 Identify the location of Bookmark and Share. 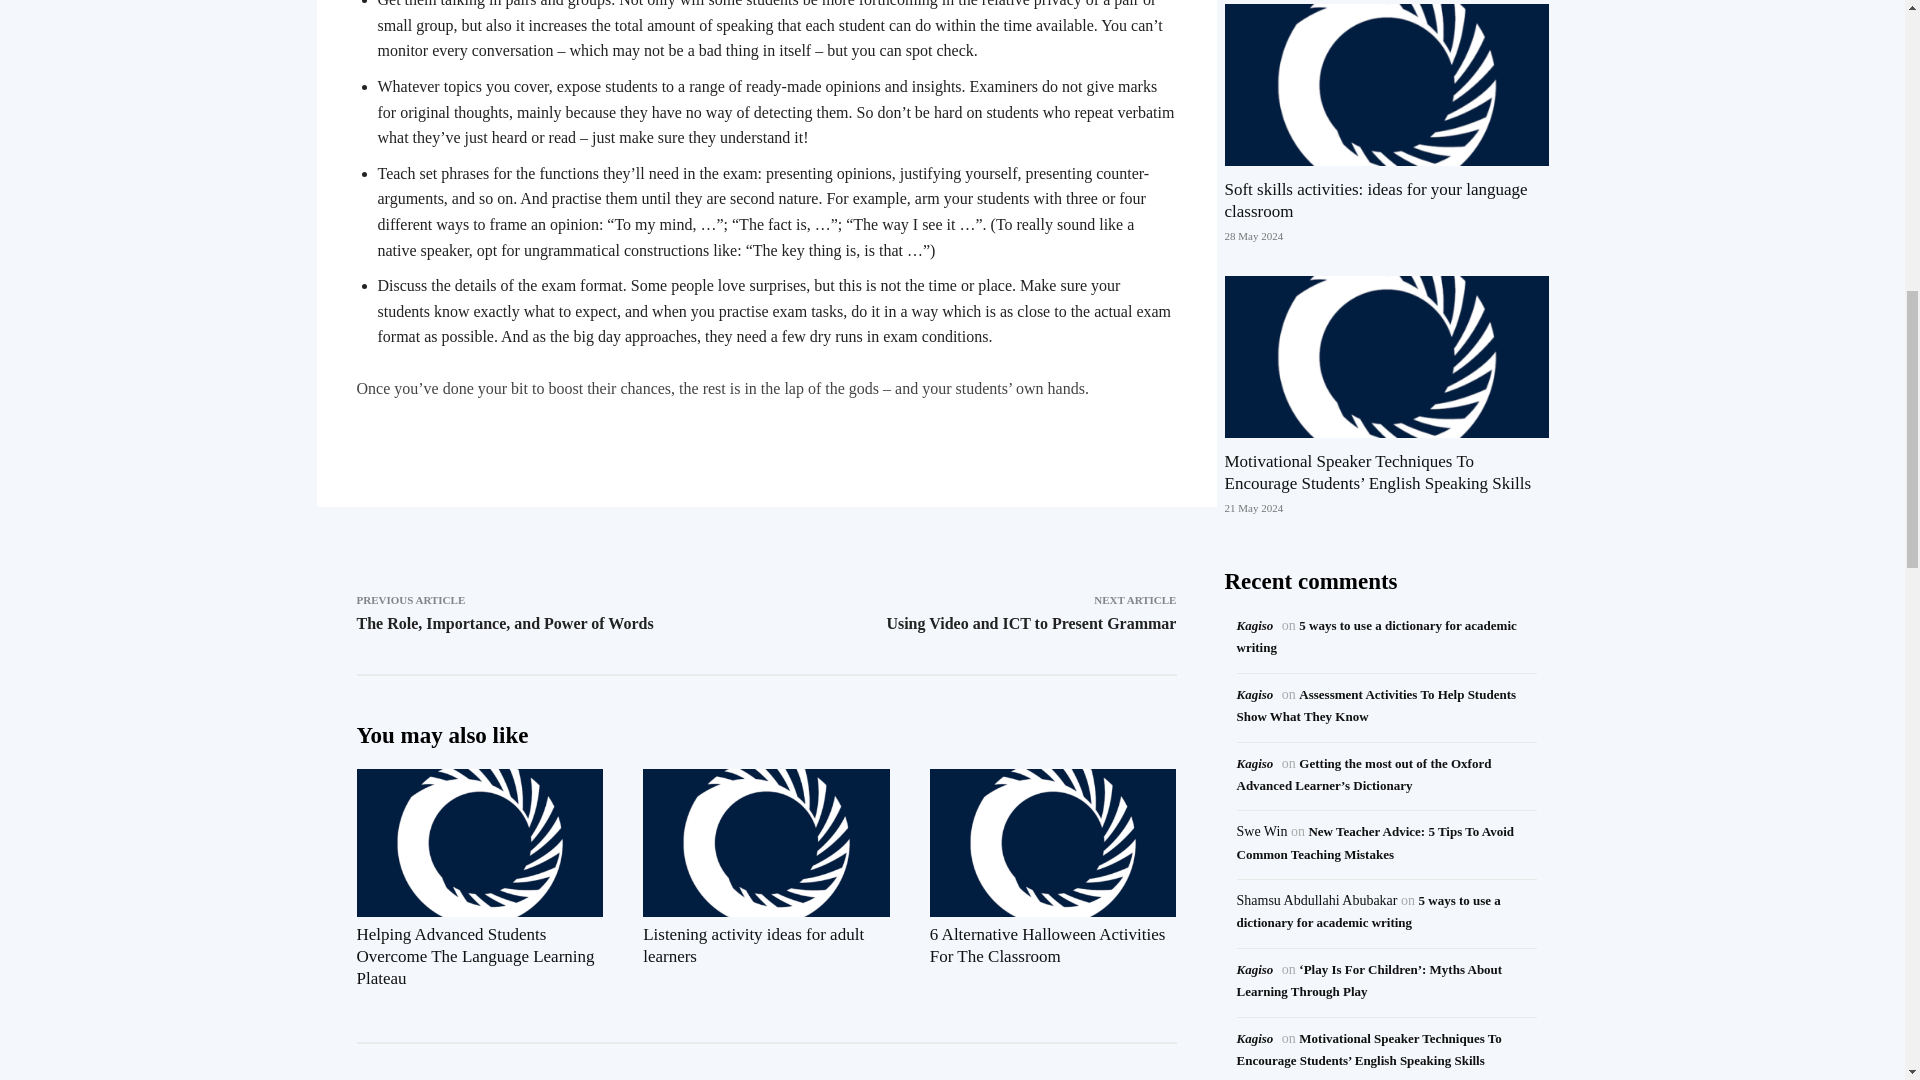
(765, 435).